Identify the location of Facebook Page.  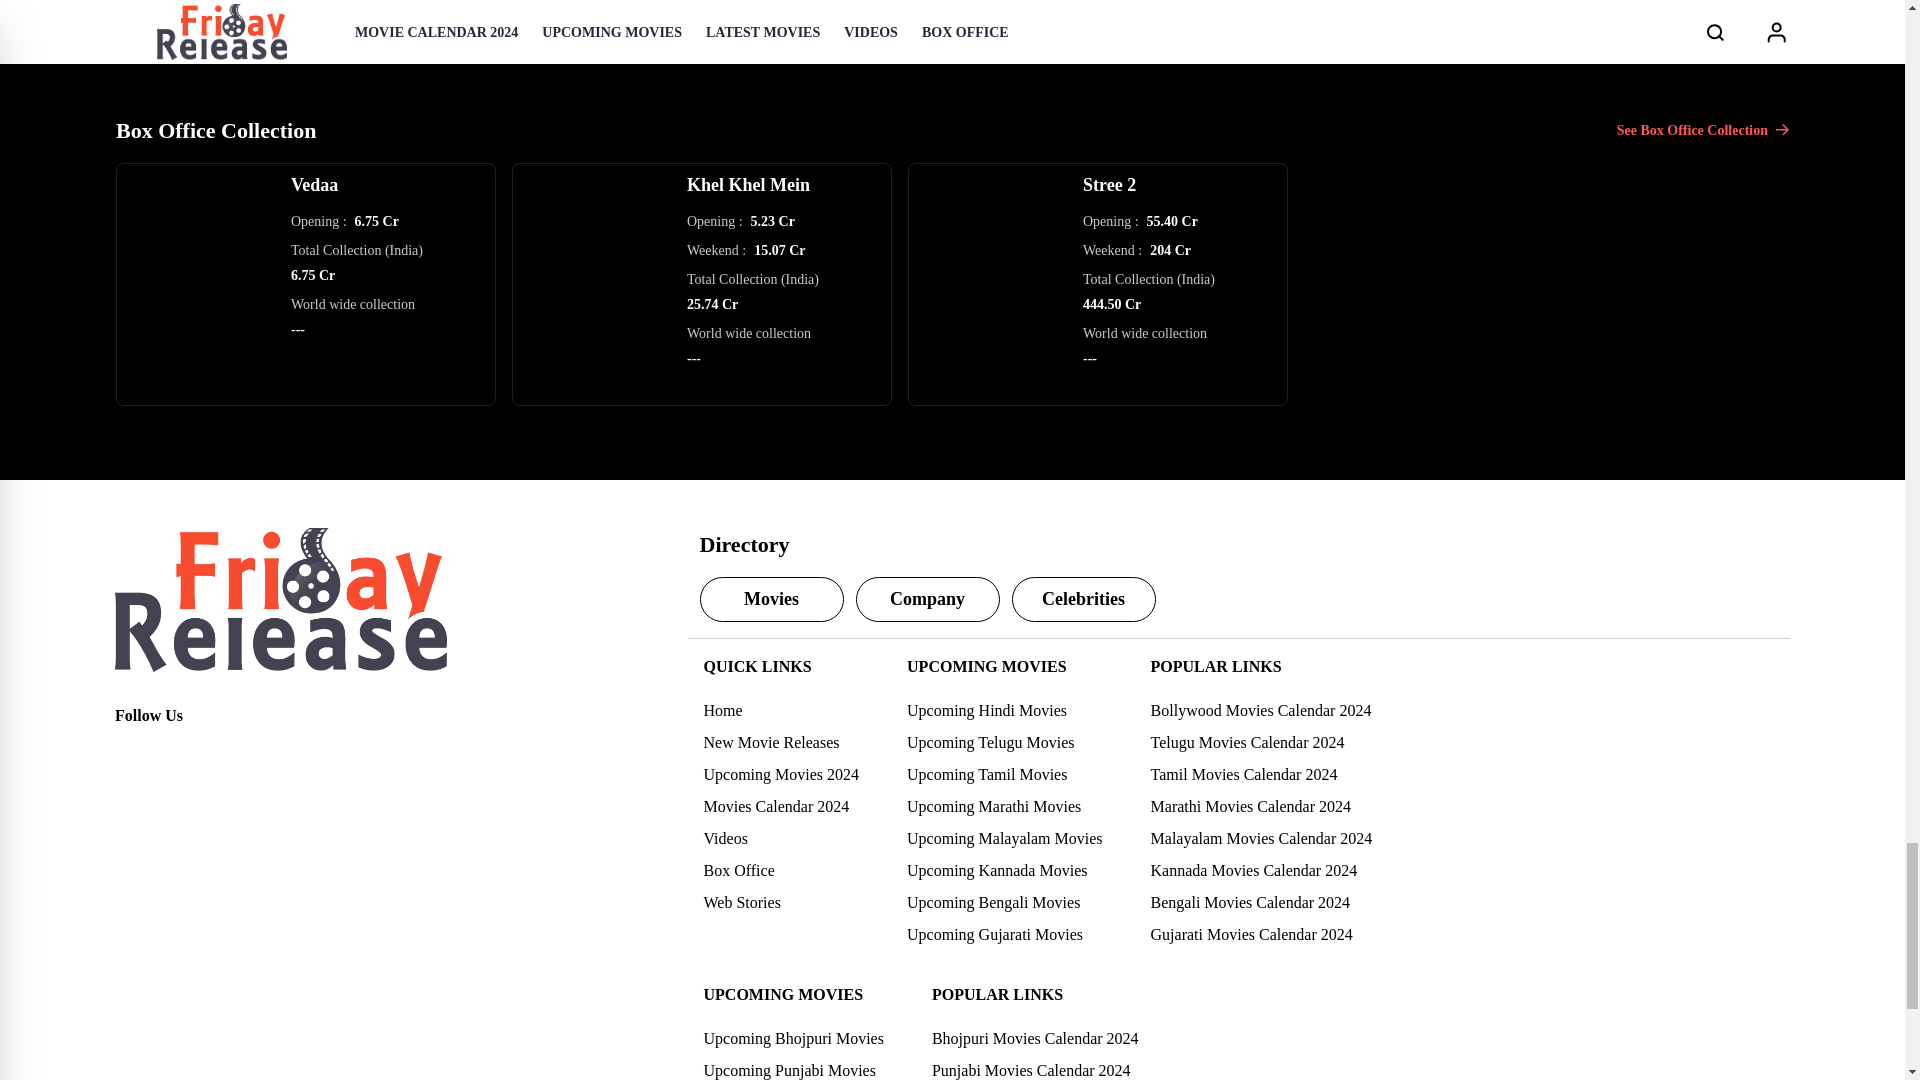
(131, 751).